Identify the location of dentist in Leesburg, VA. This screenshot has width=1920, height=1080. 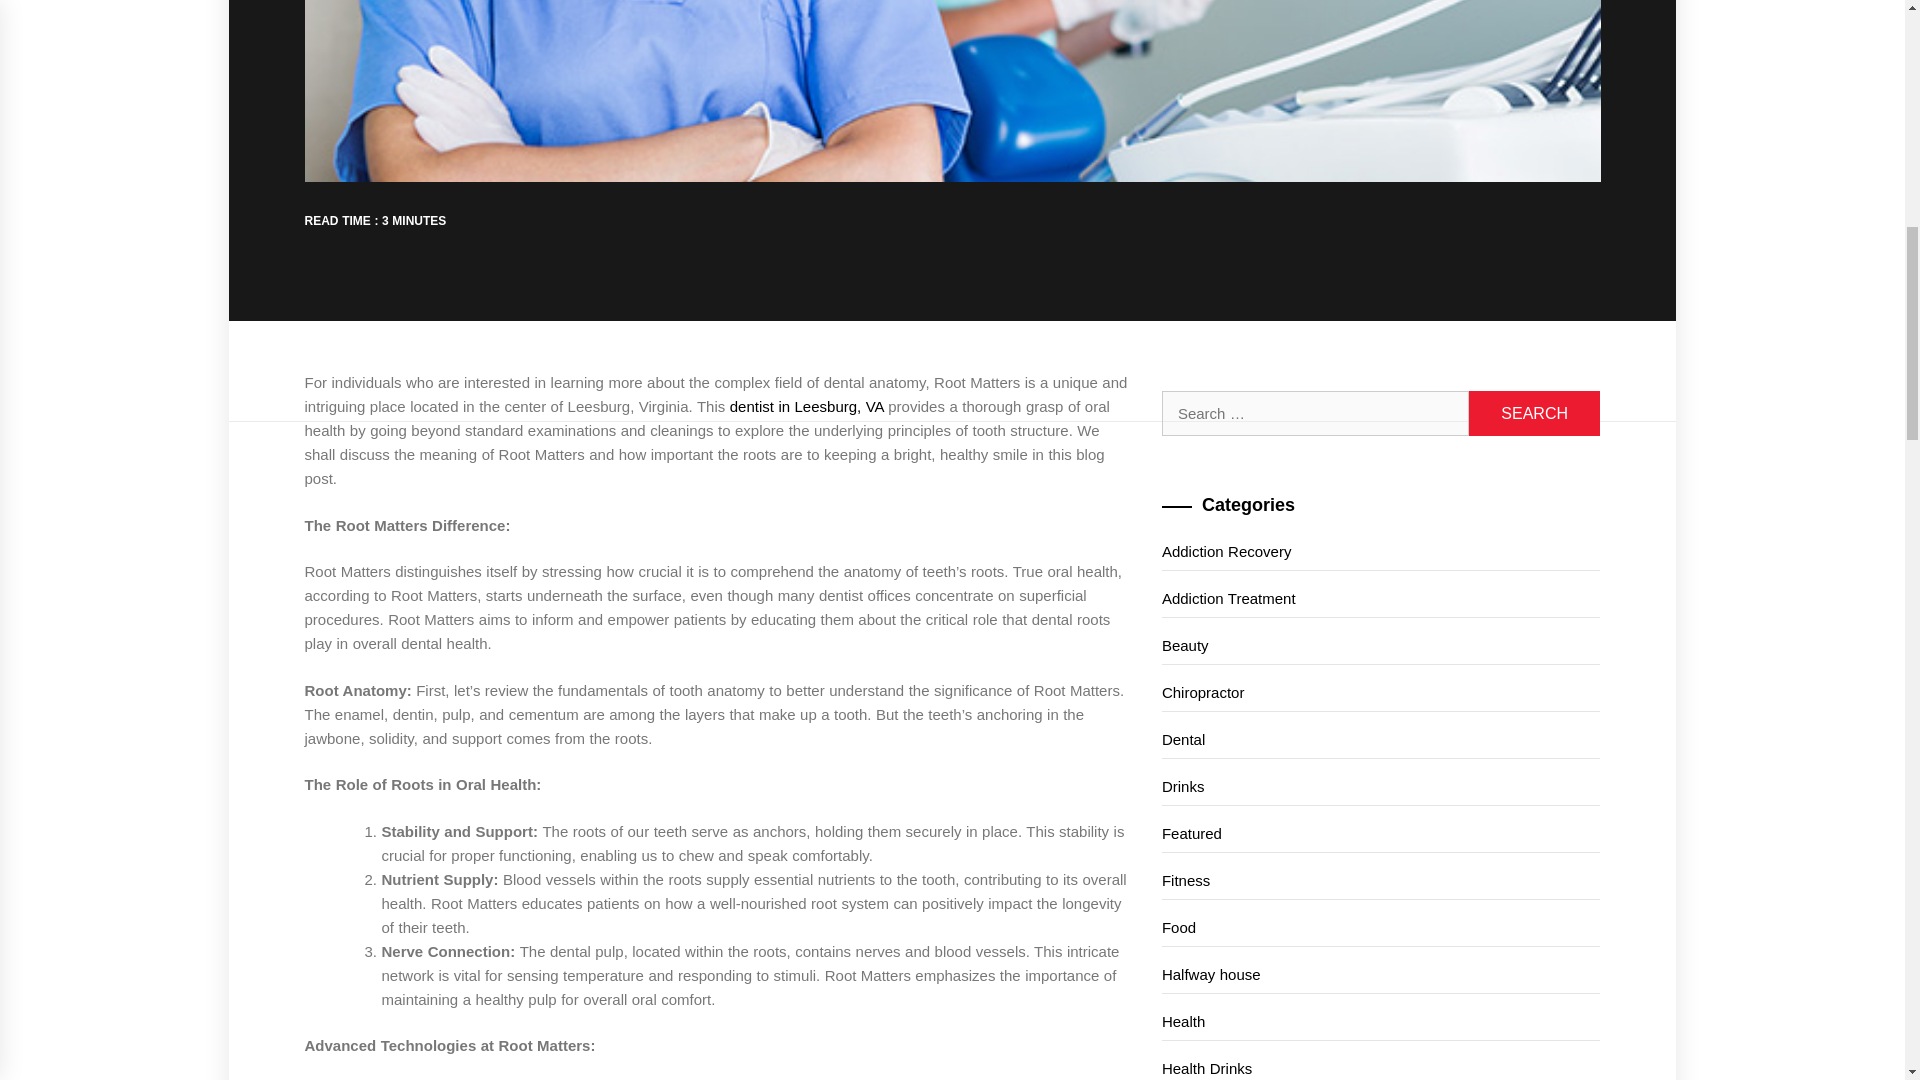
(806, 406).